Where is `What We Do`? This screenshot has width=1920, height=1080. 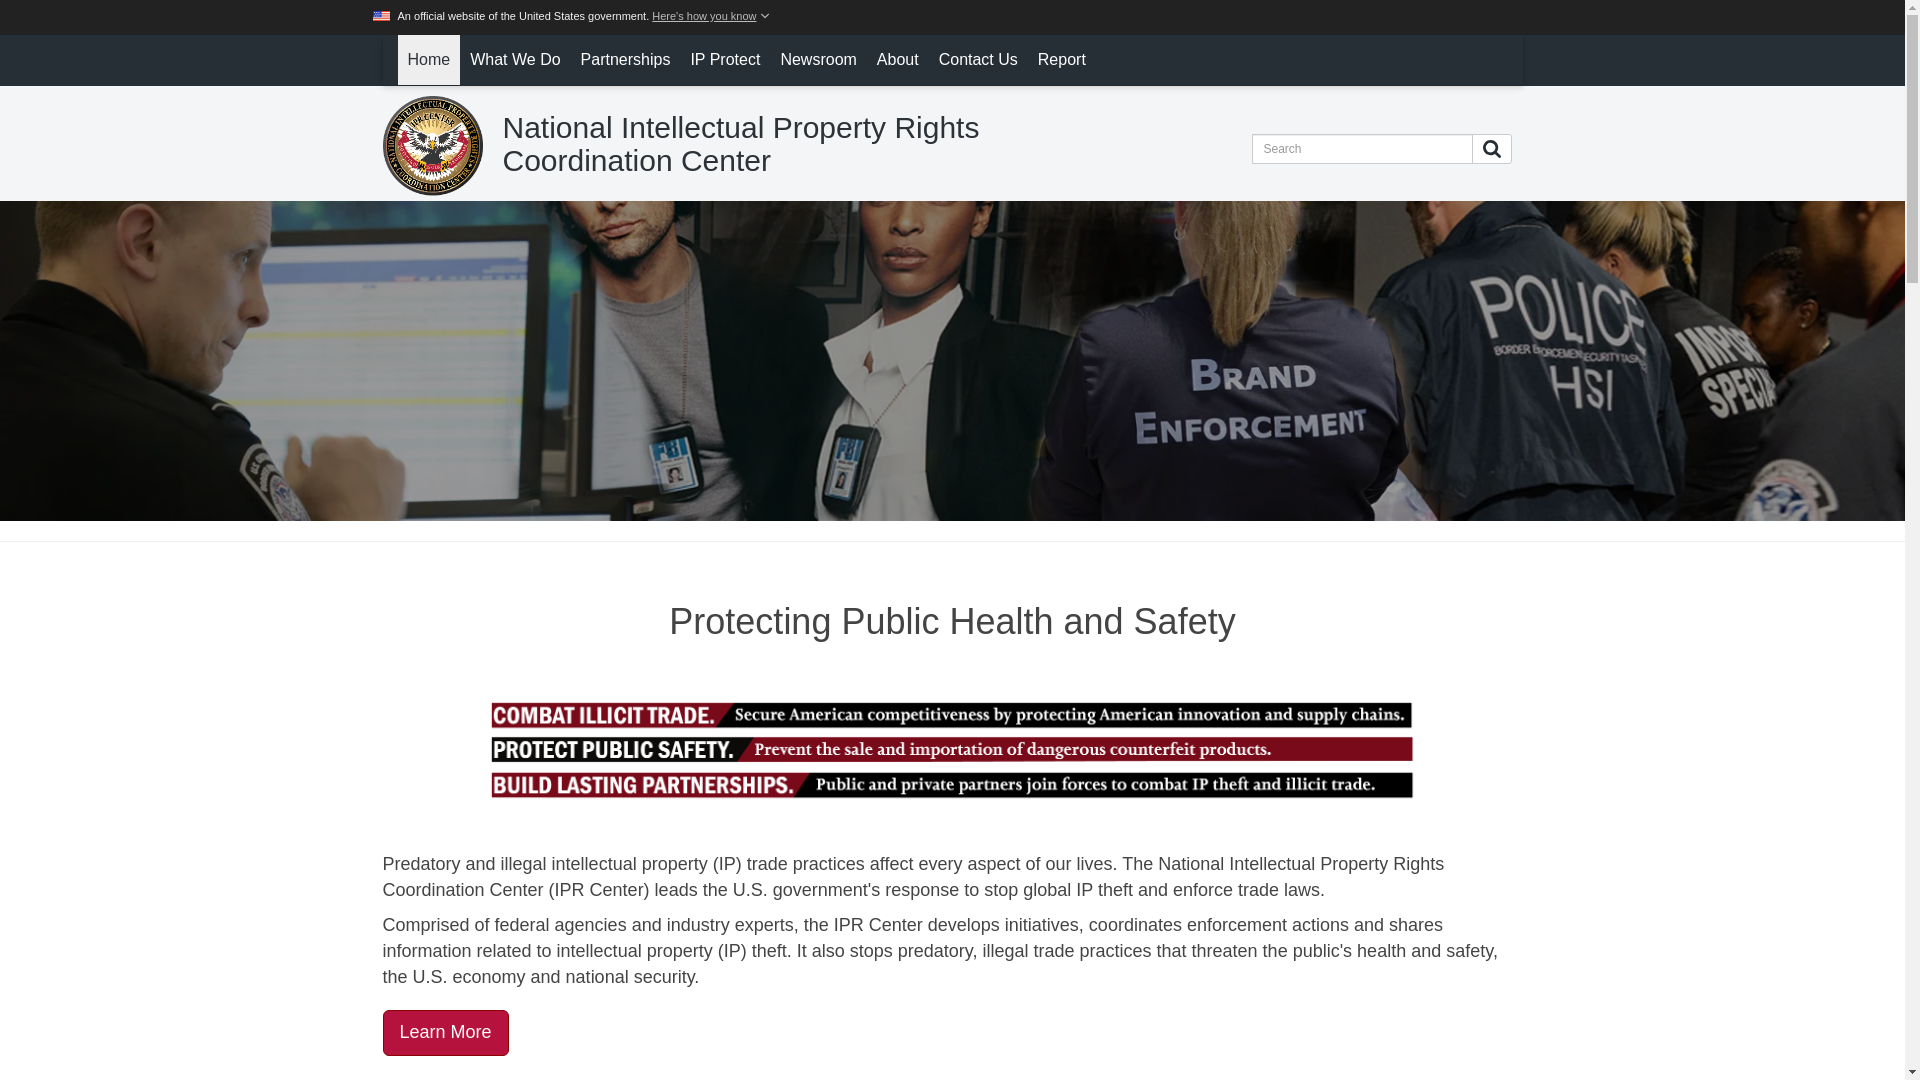
What We Do is located at coordinates (515, 60).